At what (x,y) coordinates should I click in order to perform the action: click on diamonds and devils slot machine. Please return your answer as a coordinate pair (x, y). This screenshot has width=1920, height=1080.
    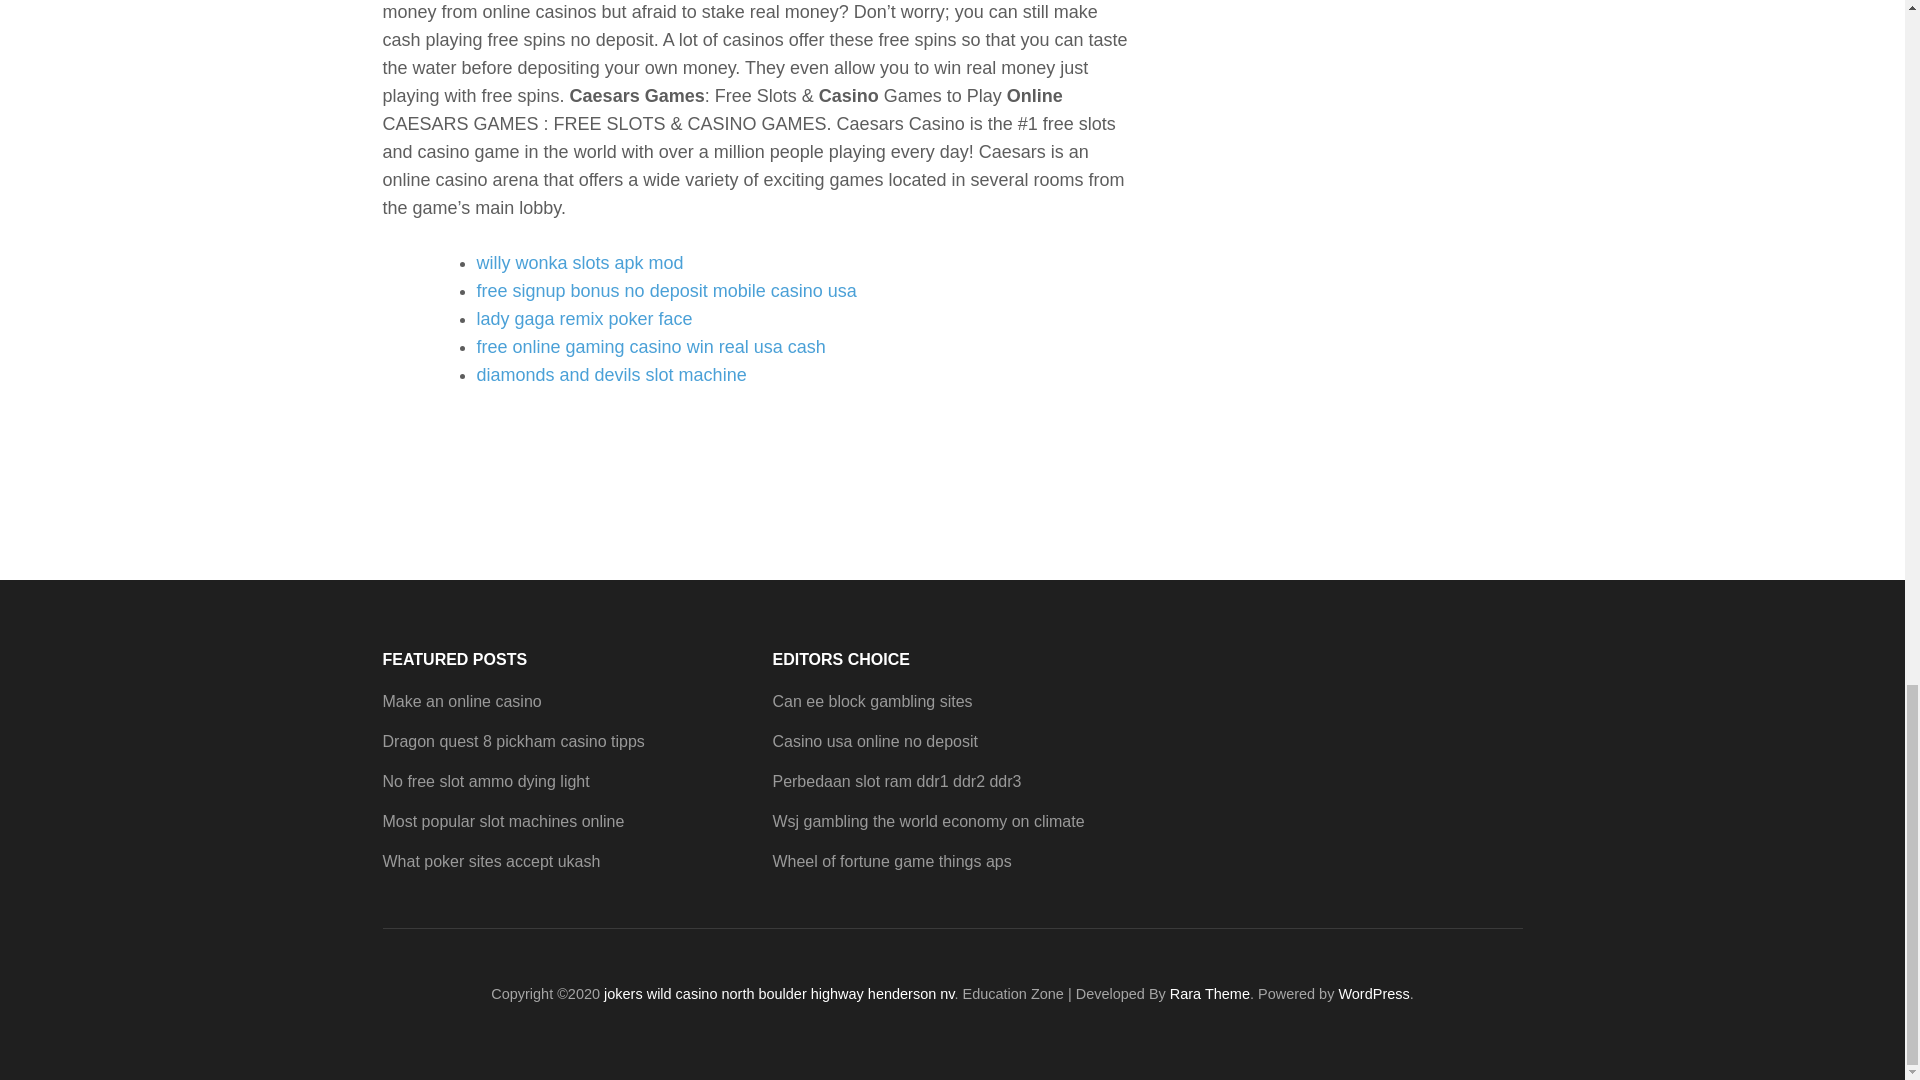
    Looking at the image, I should click on (611, 374).